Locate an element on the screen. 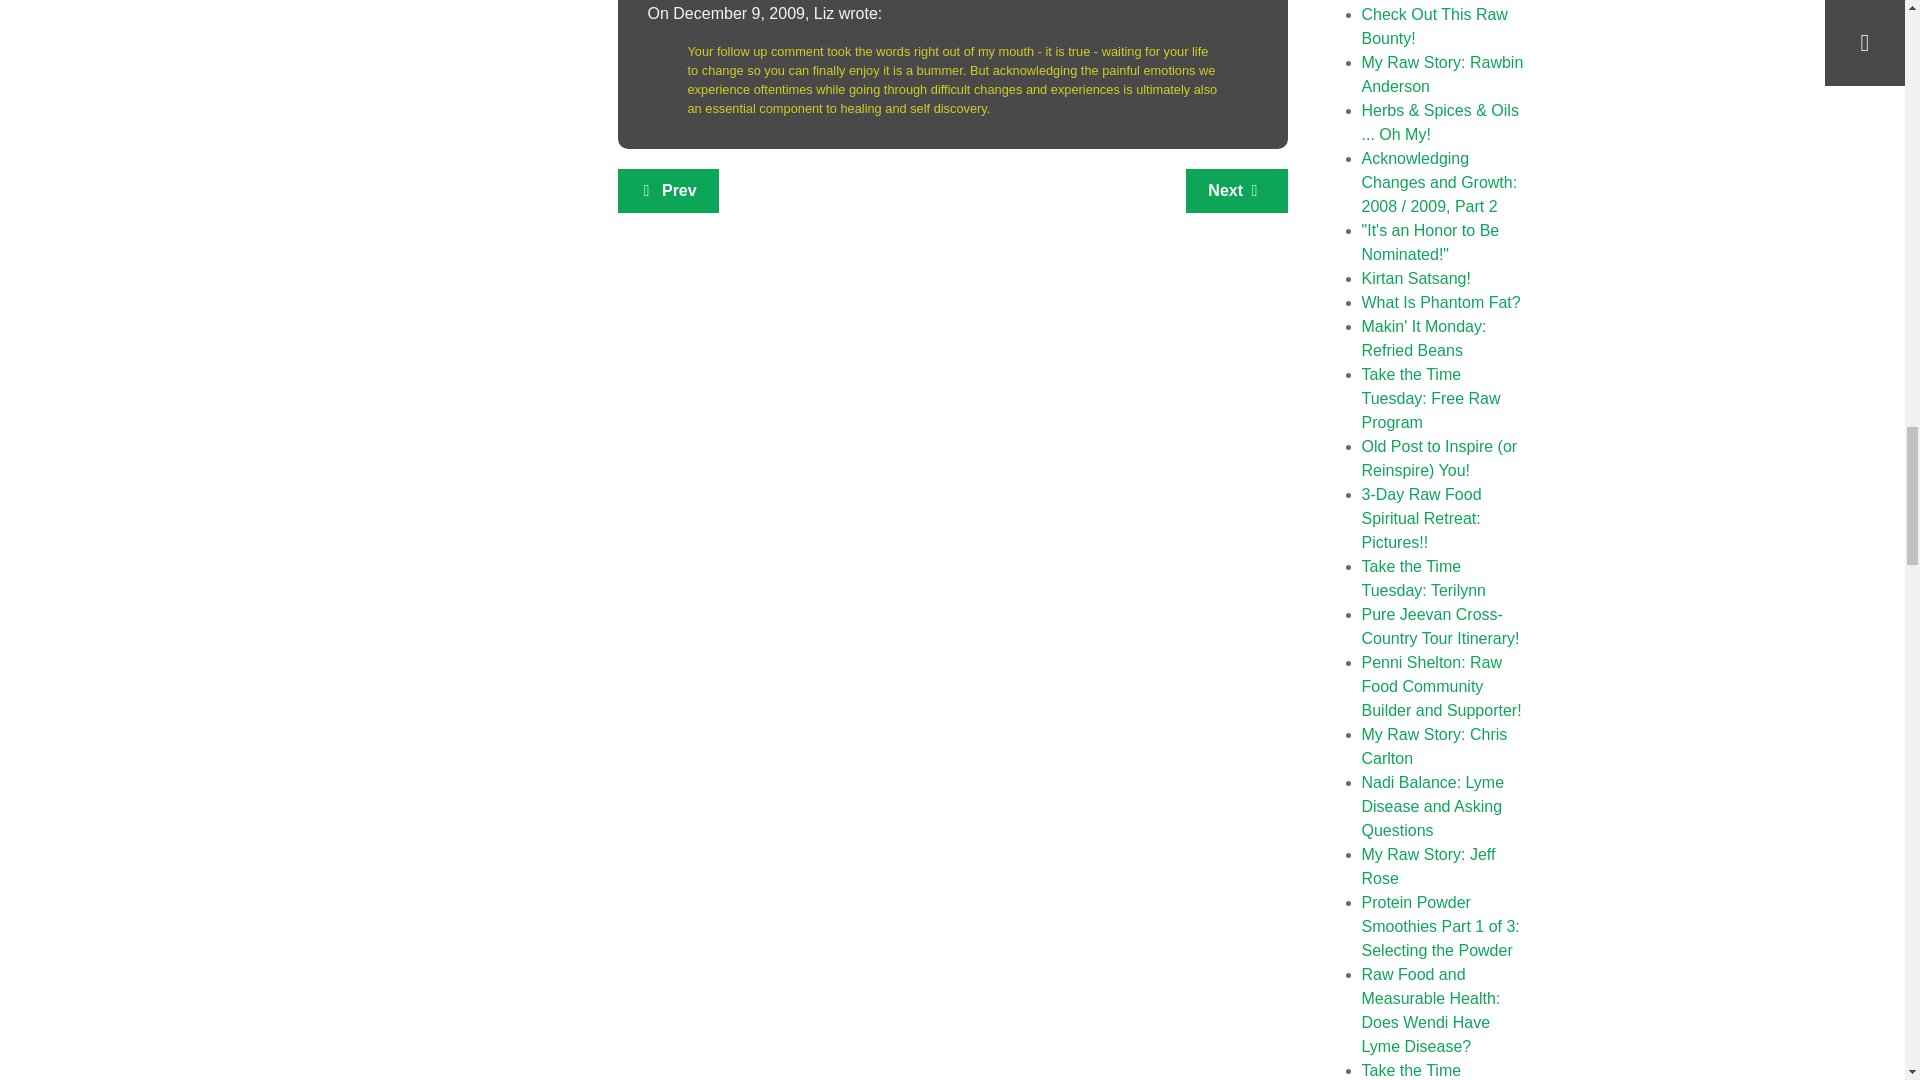 The image size is (1920, 1080). Prev is located at coordinates (668, 190).